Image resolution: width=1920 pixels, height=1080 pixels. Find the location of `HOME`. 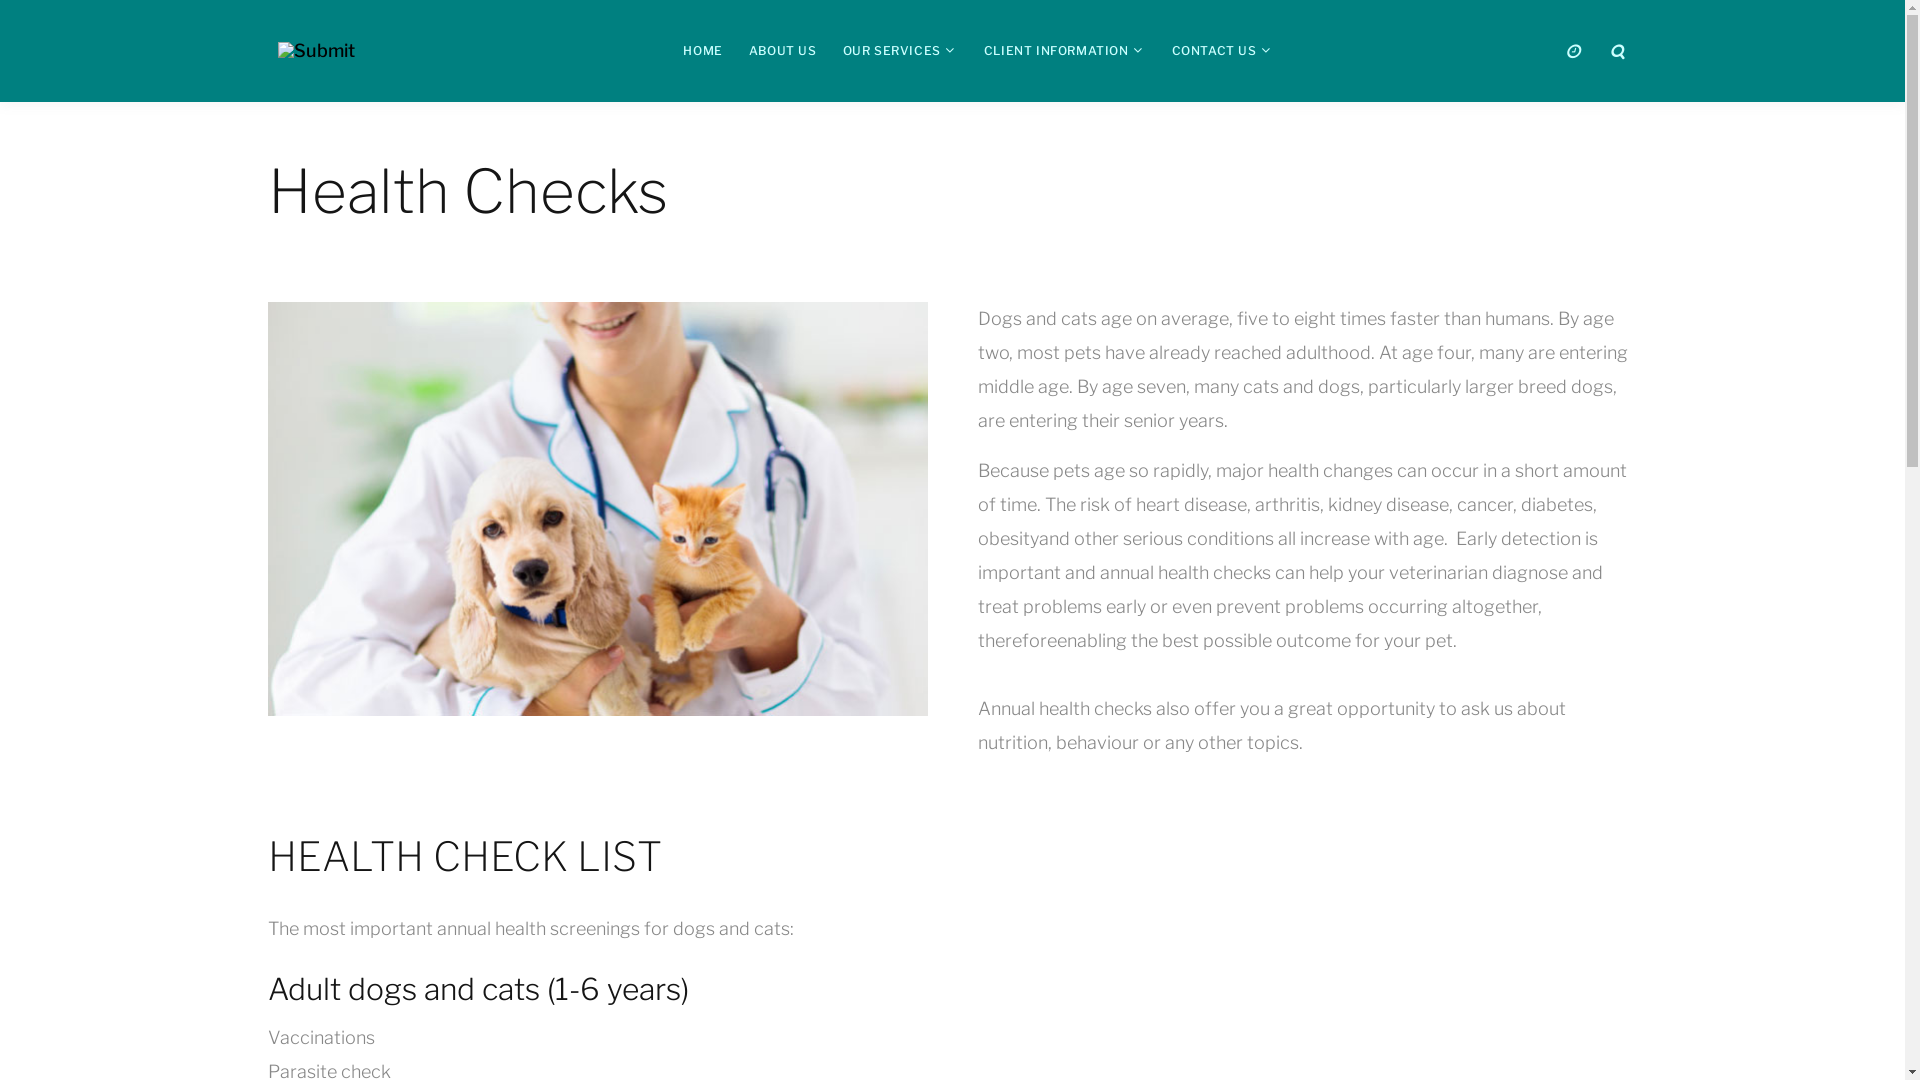

HOME is located at coordinates (702, 50).